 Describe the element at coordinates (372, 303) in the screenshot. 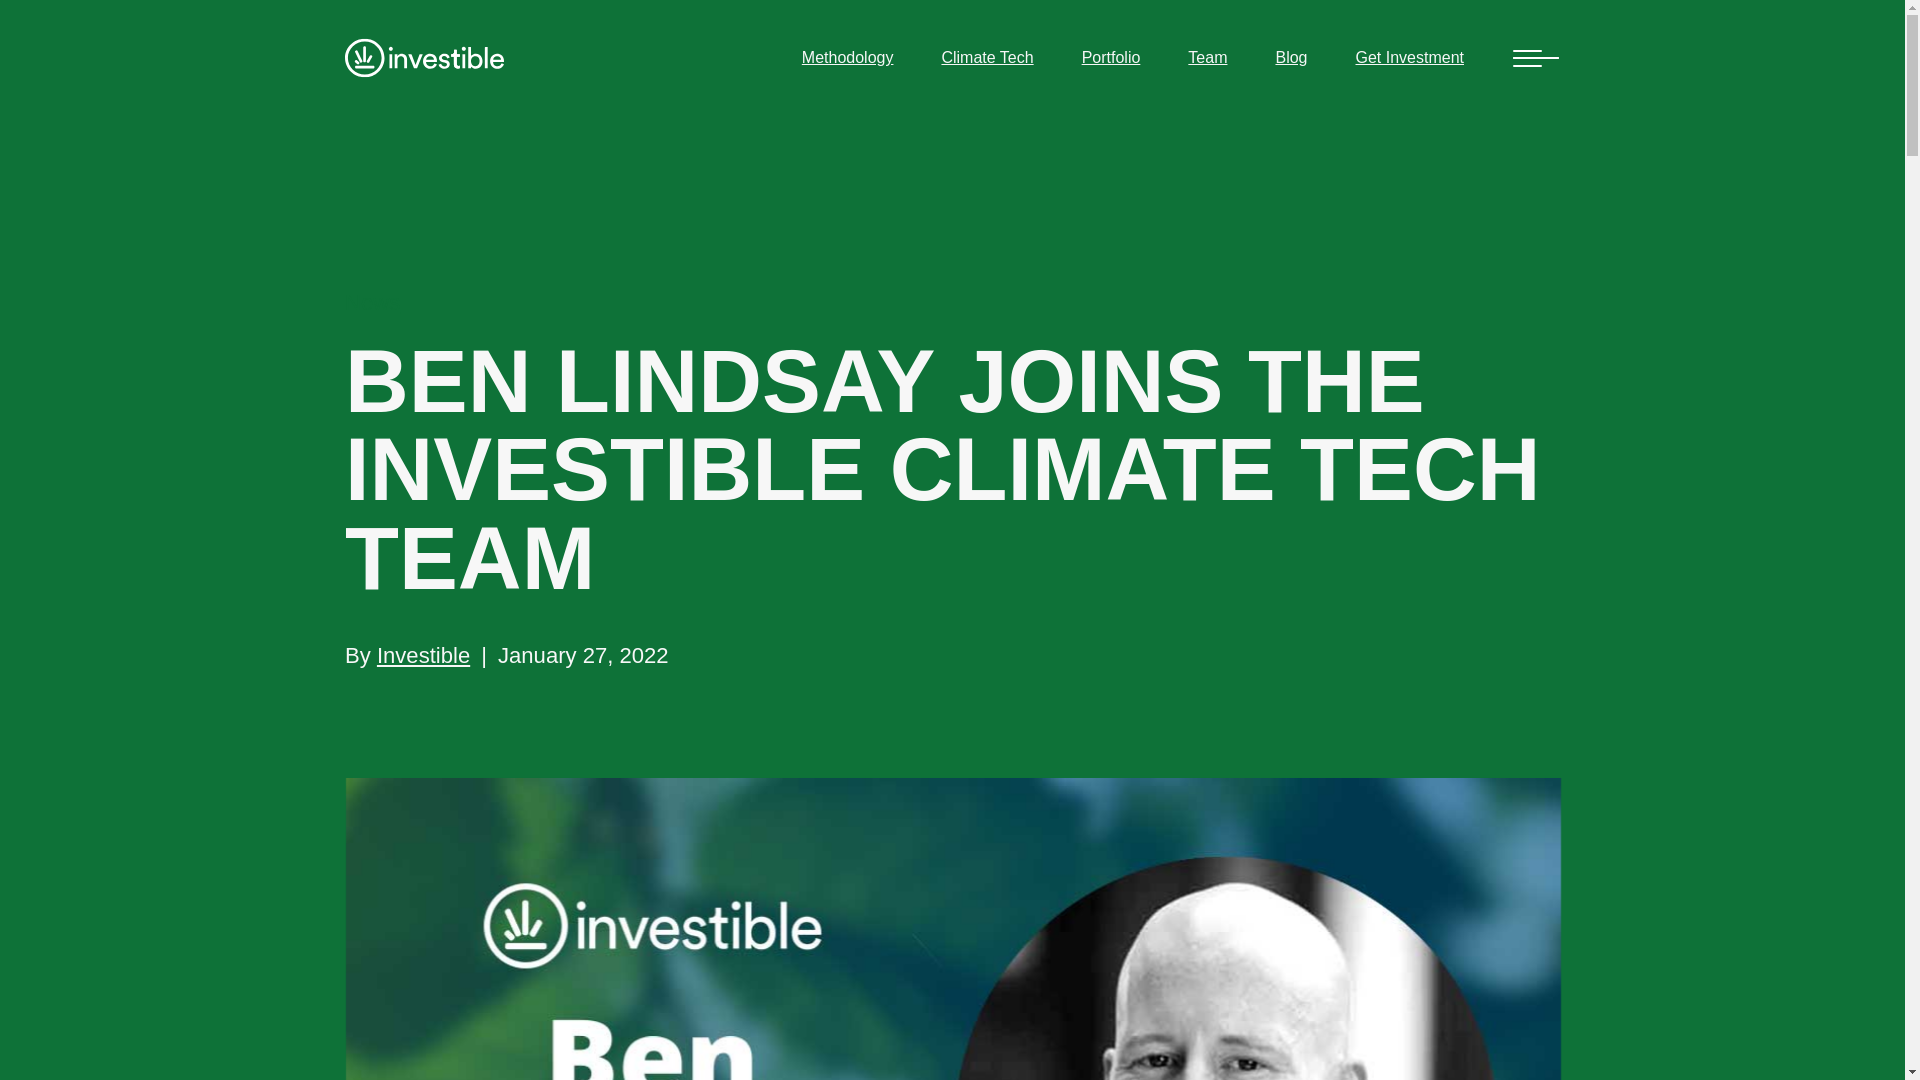

I see `News` at that location.